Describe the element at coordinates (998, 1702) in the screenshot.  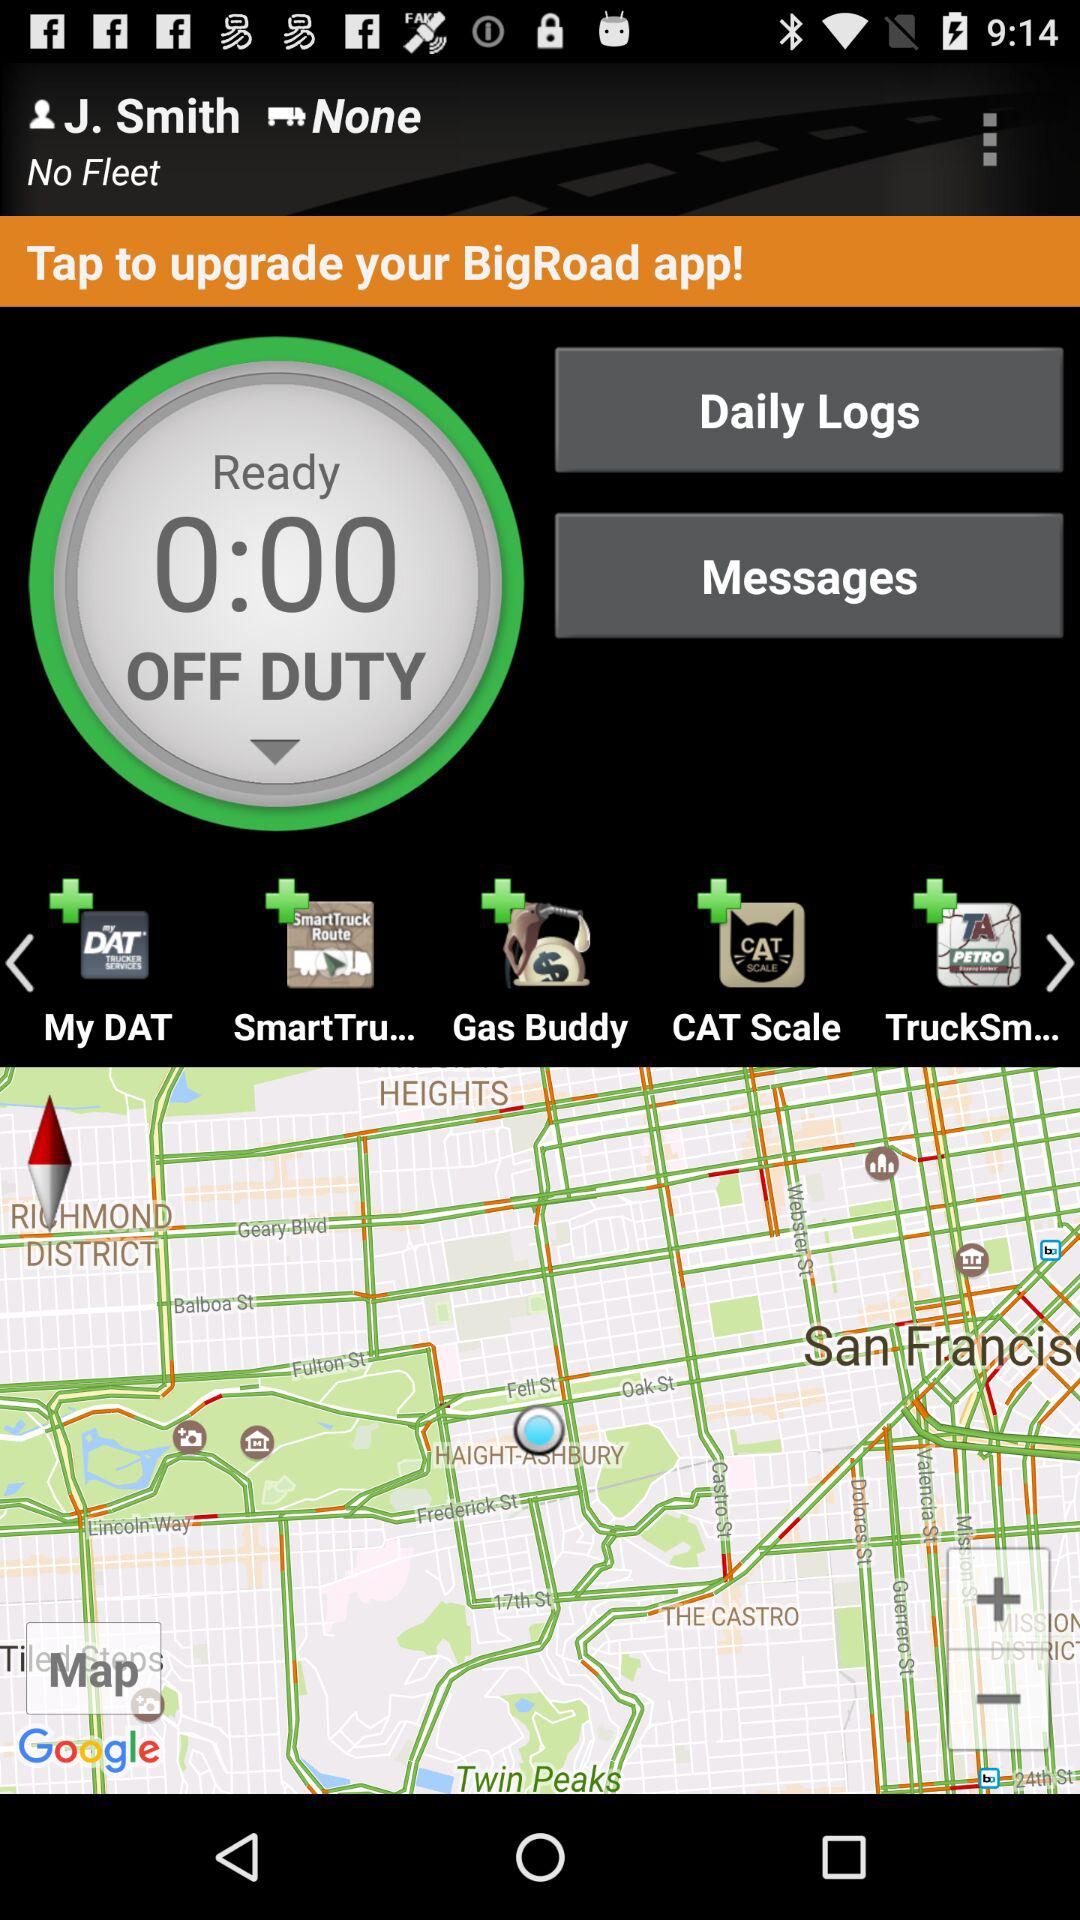
I see `zoom out the map` at that location.